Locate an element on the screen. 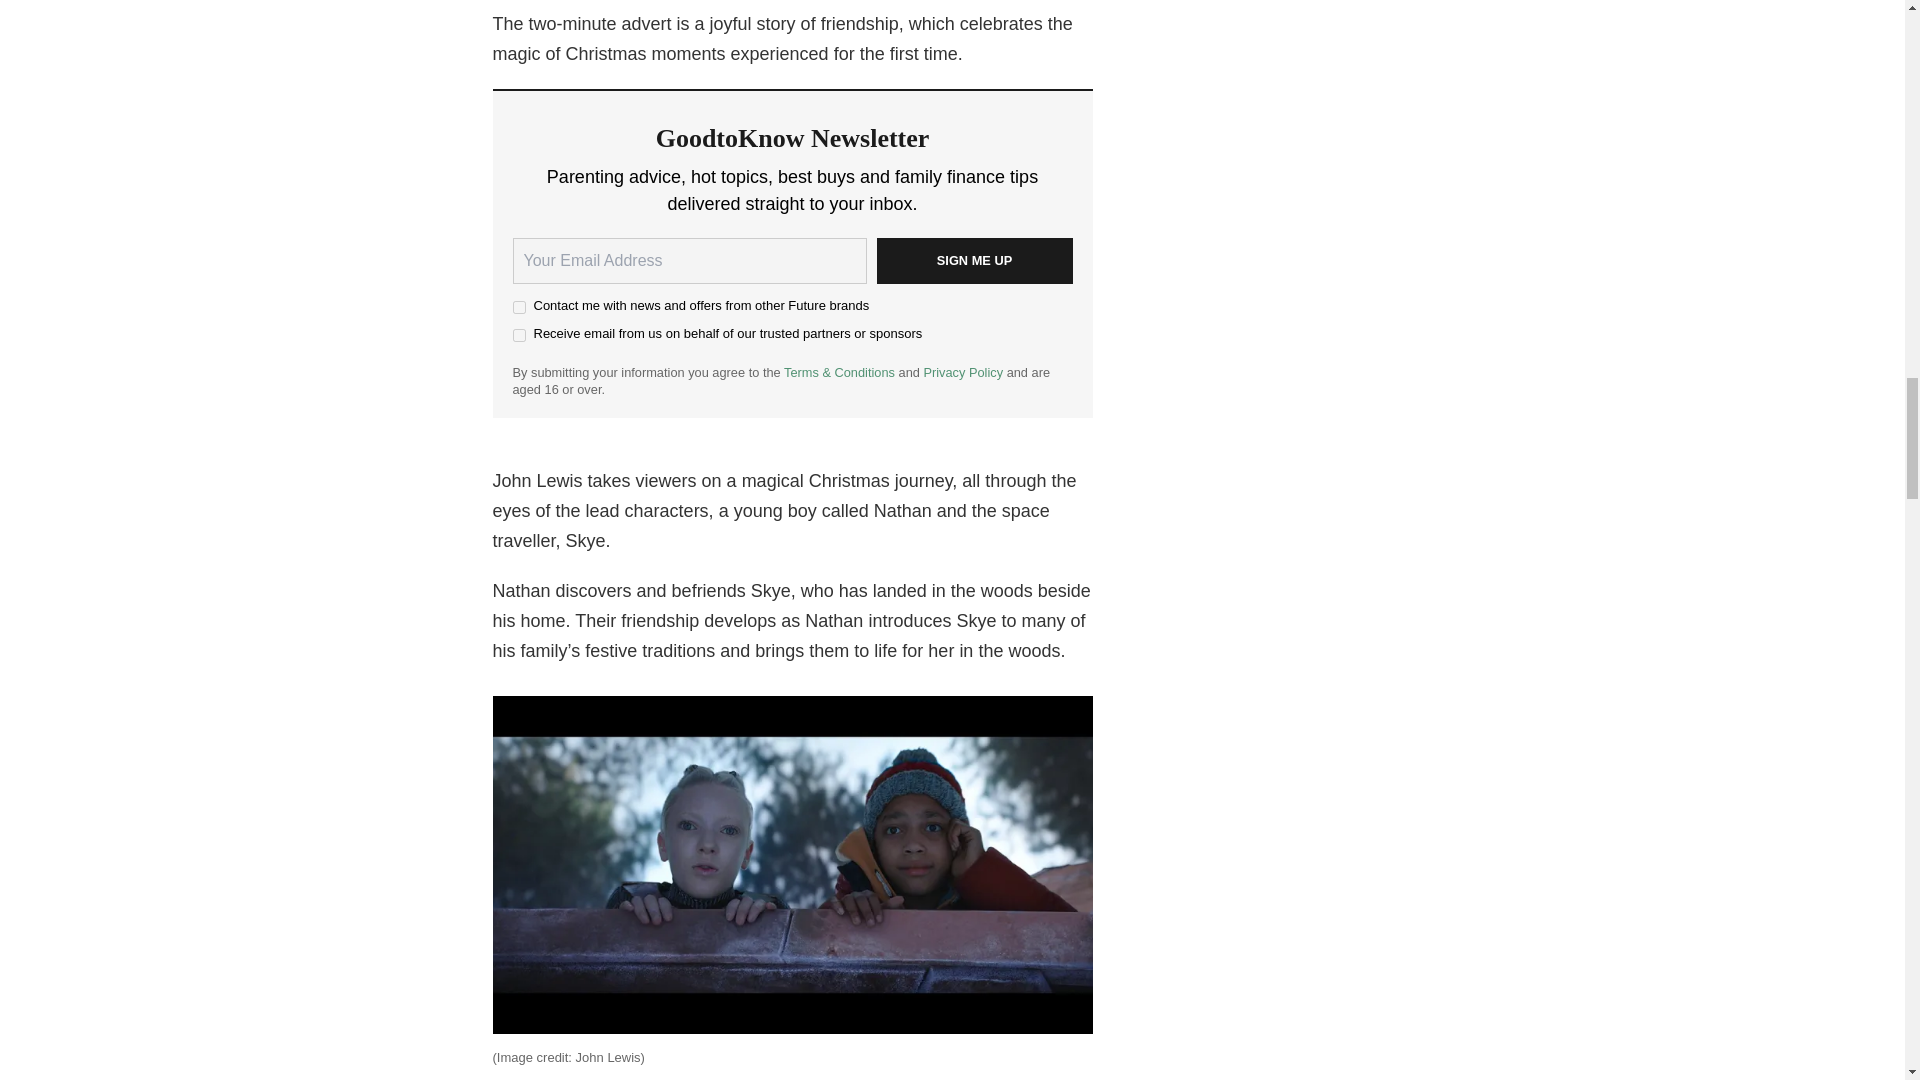  on is located at coordinates (518, 336).